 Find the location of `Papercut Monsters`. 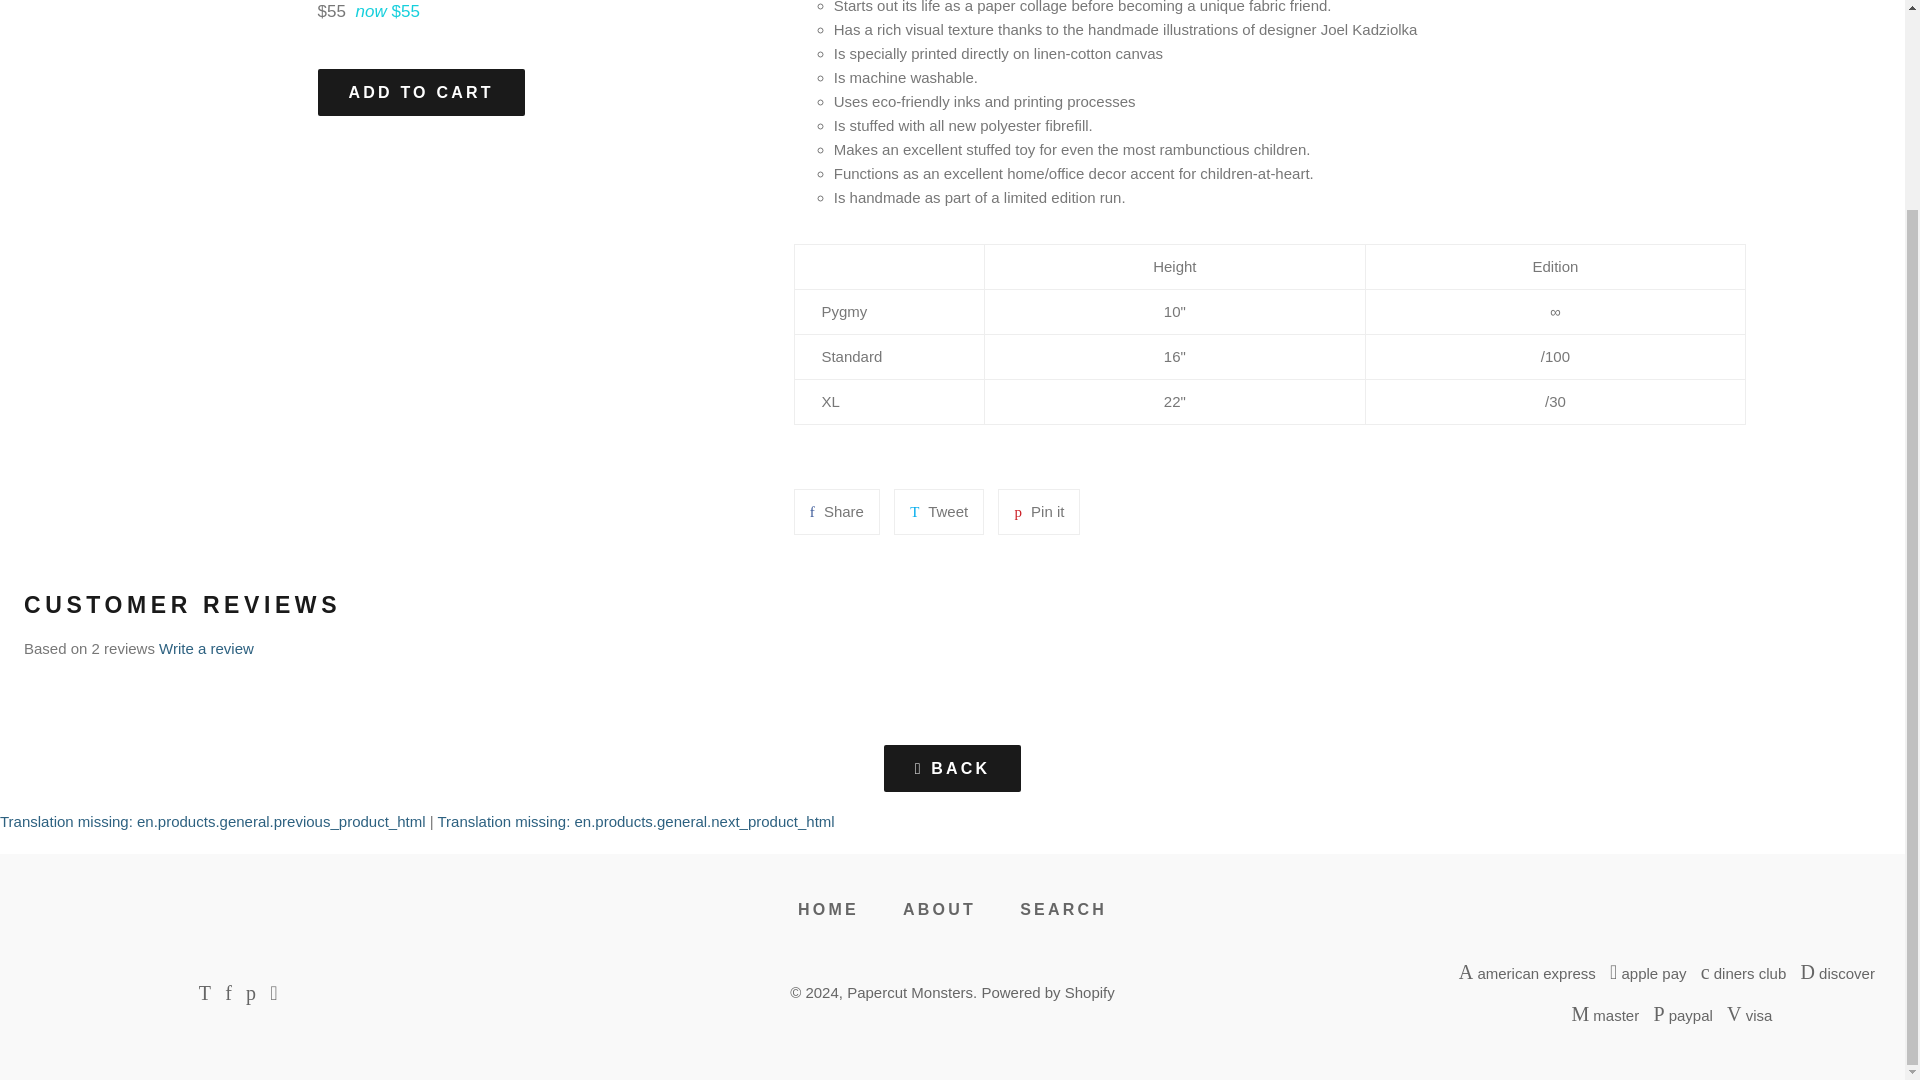

Papercut Monsters is located at coordinates (421, 92).